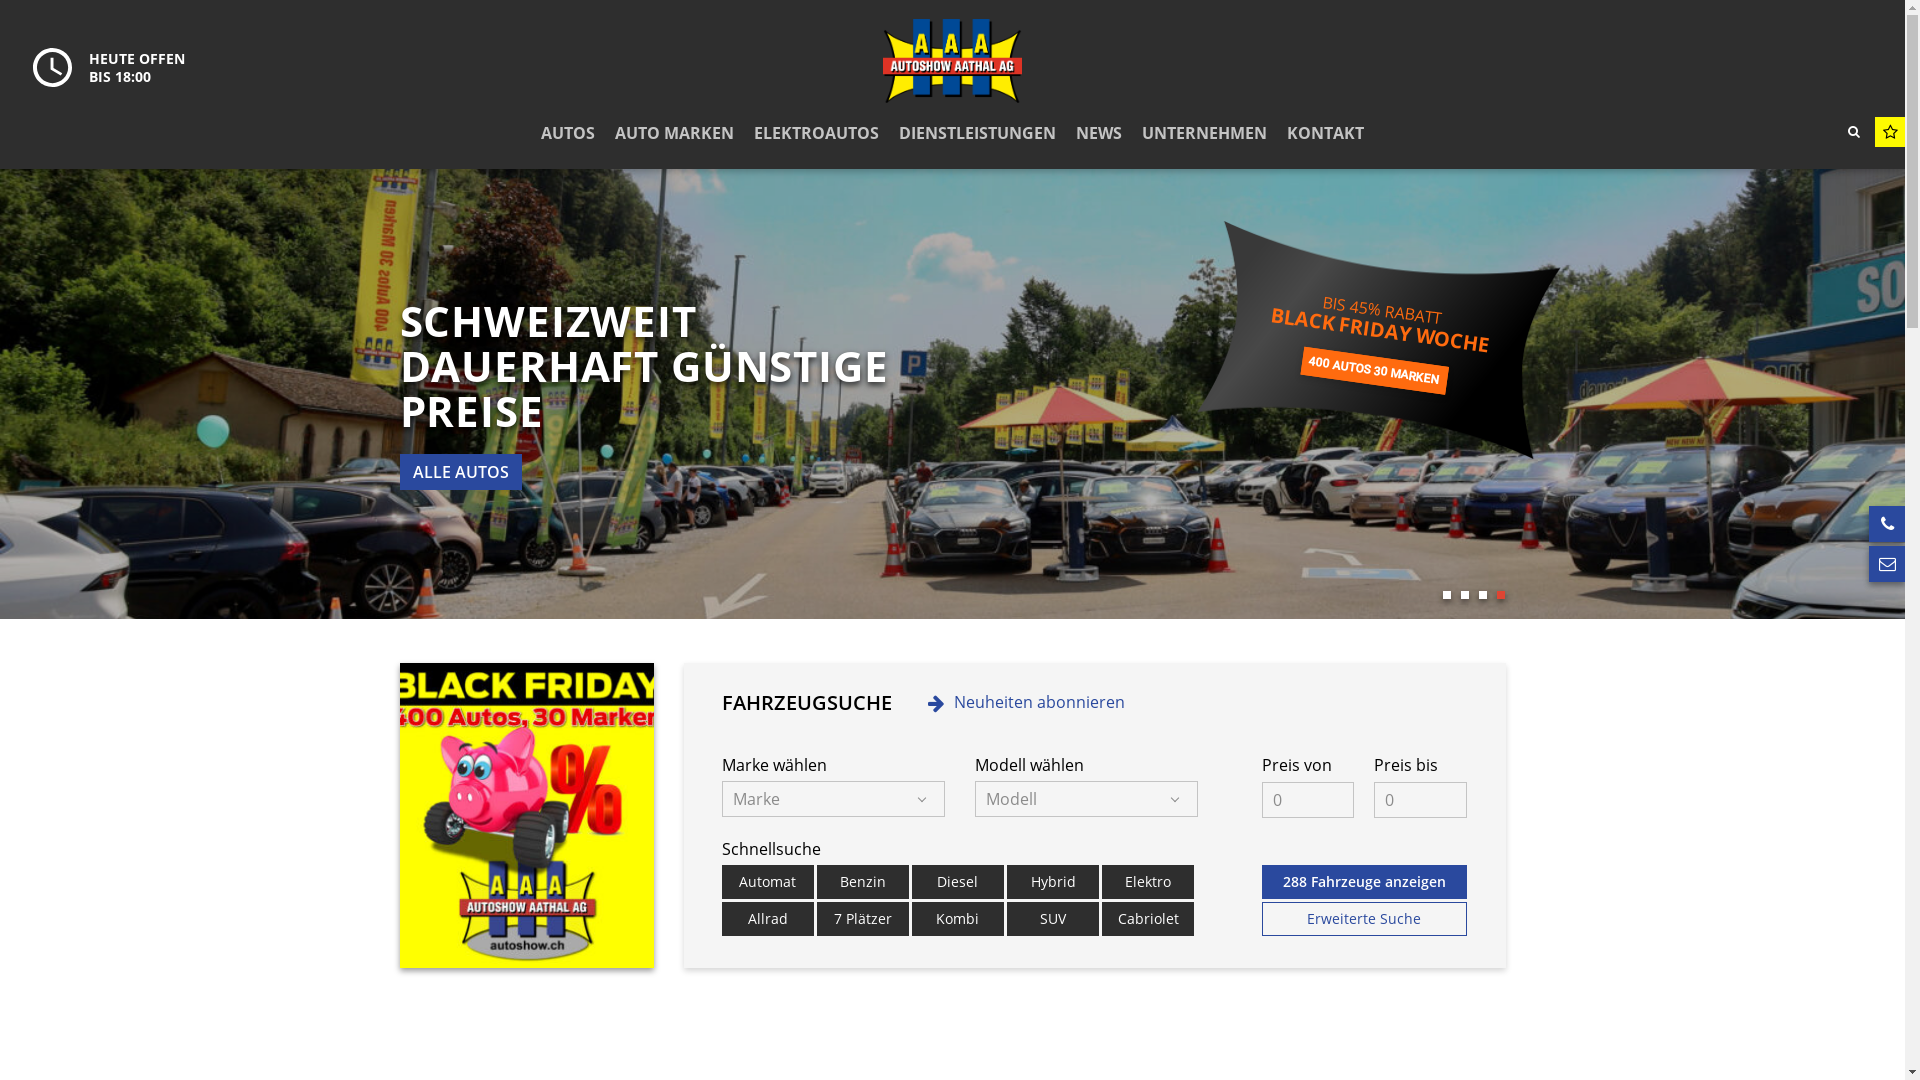 The width and height of the screenshot is (1920, 1080). What do you see at coordinates (1464, 595) in the screenshot?
I see `2` at bounding box center [1464, 595].